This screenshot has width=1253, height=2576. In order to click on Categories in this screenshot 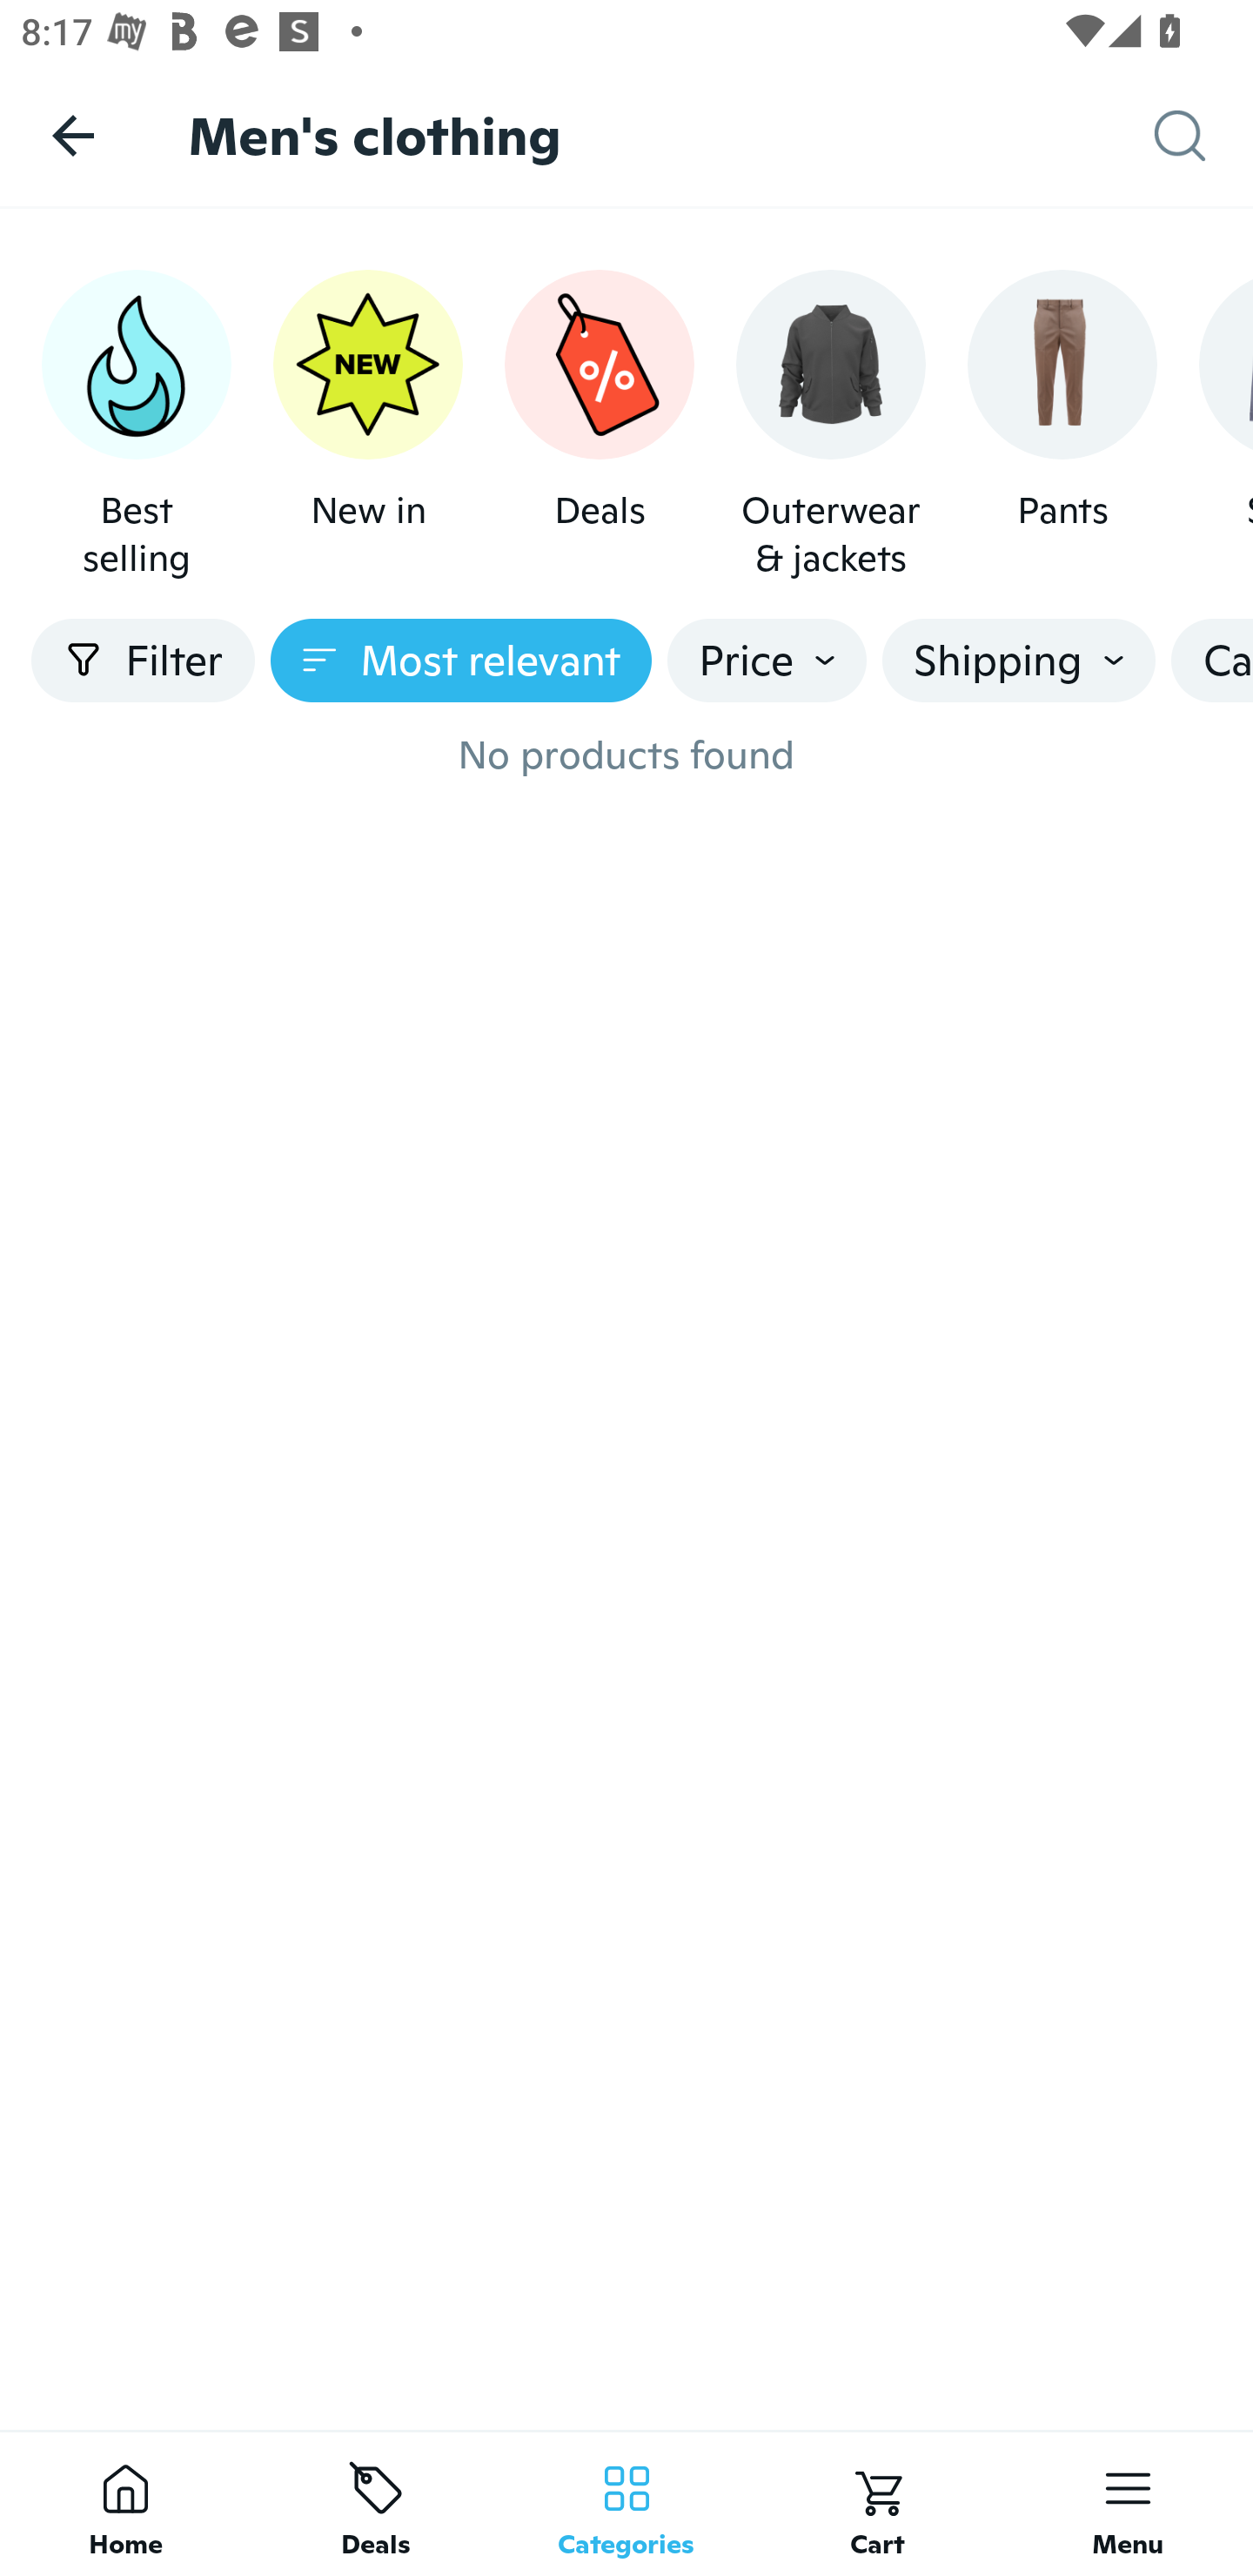, I will do `click(626, 2503)`.